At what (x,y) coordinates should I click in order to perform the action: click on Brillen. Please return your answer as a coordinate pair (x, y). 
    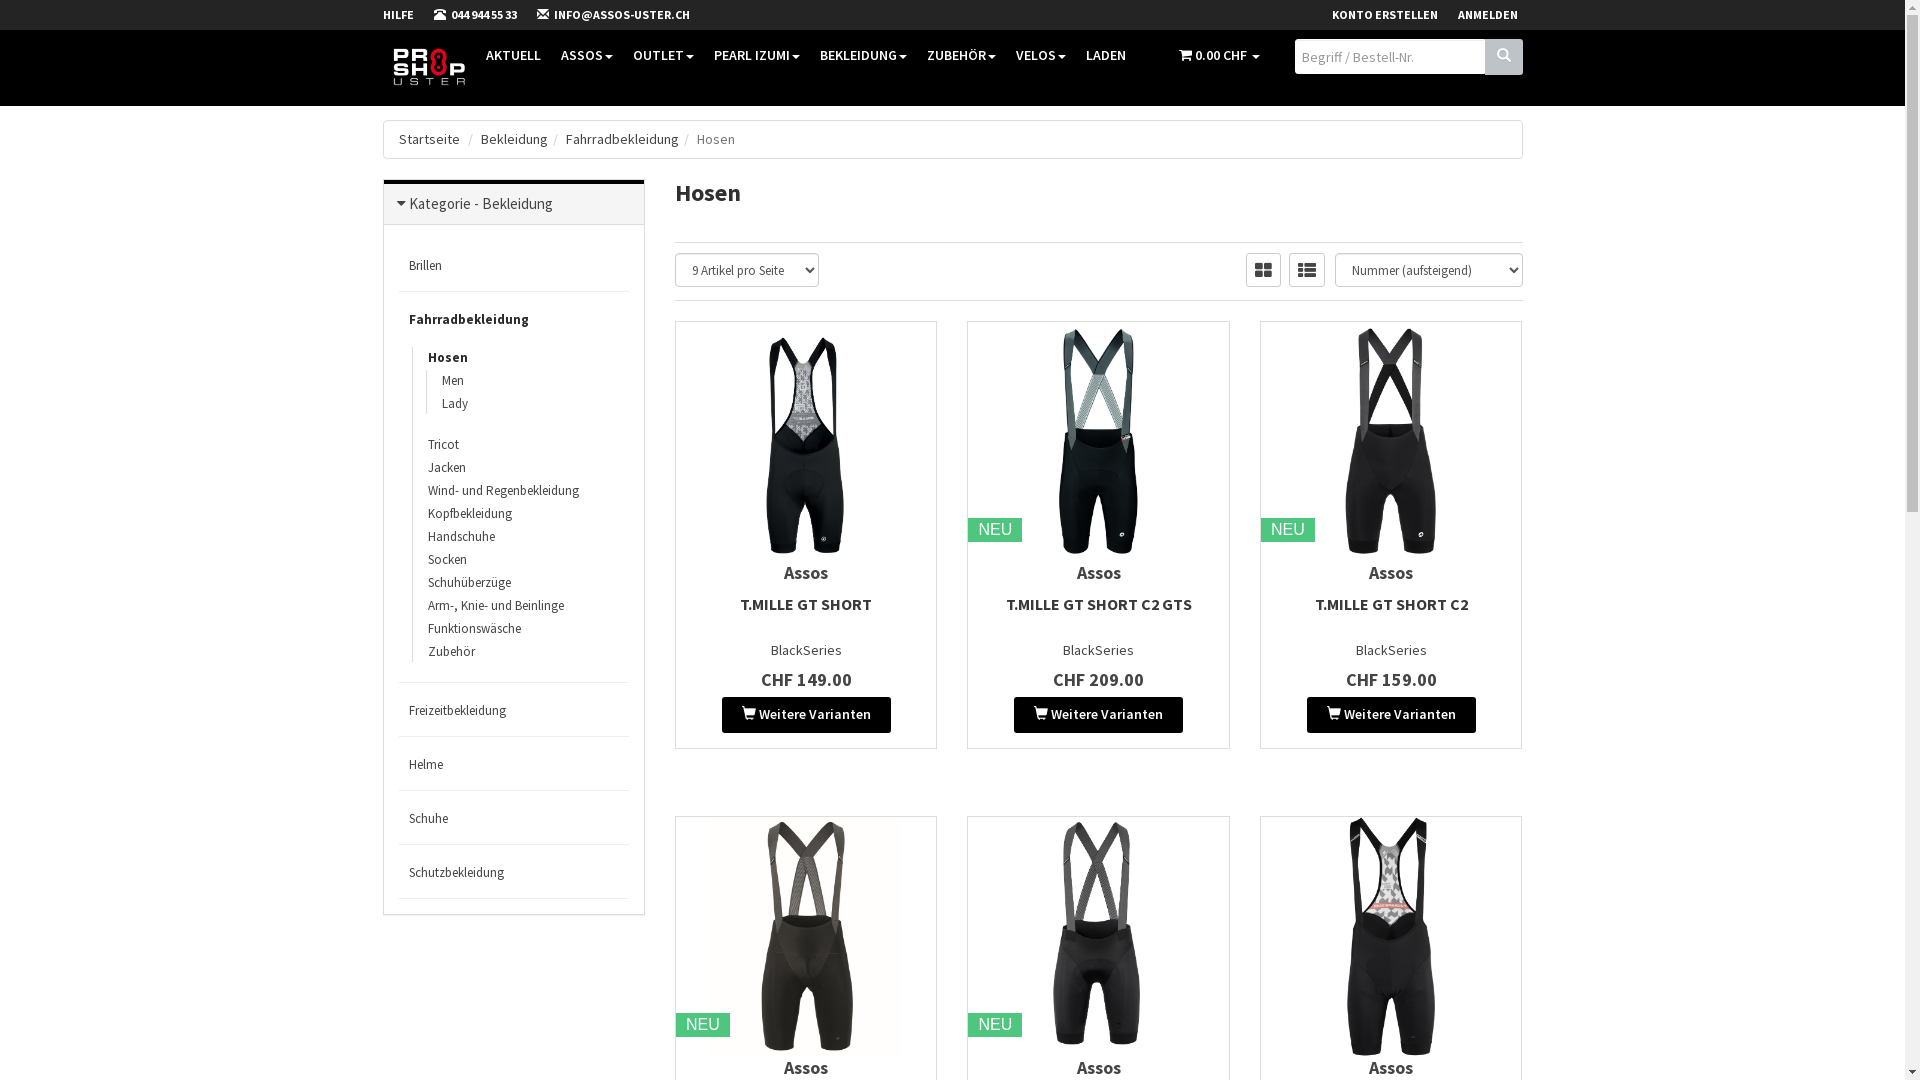
    Looking at the image, I should click on (514, 266).